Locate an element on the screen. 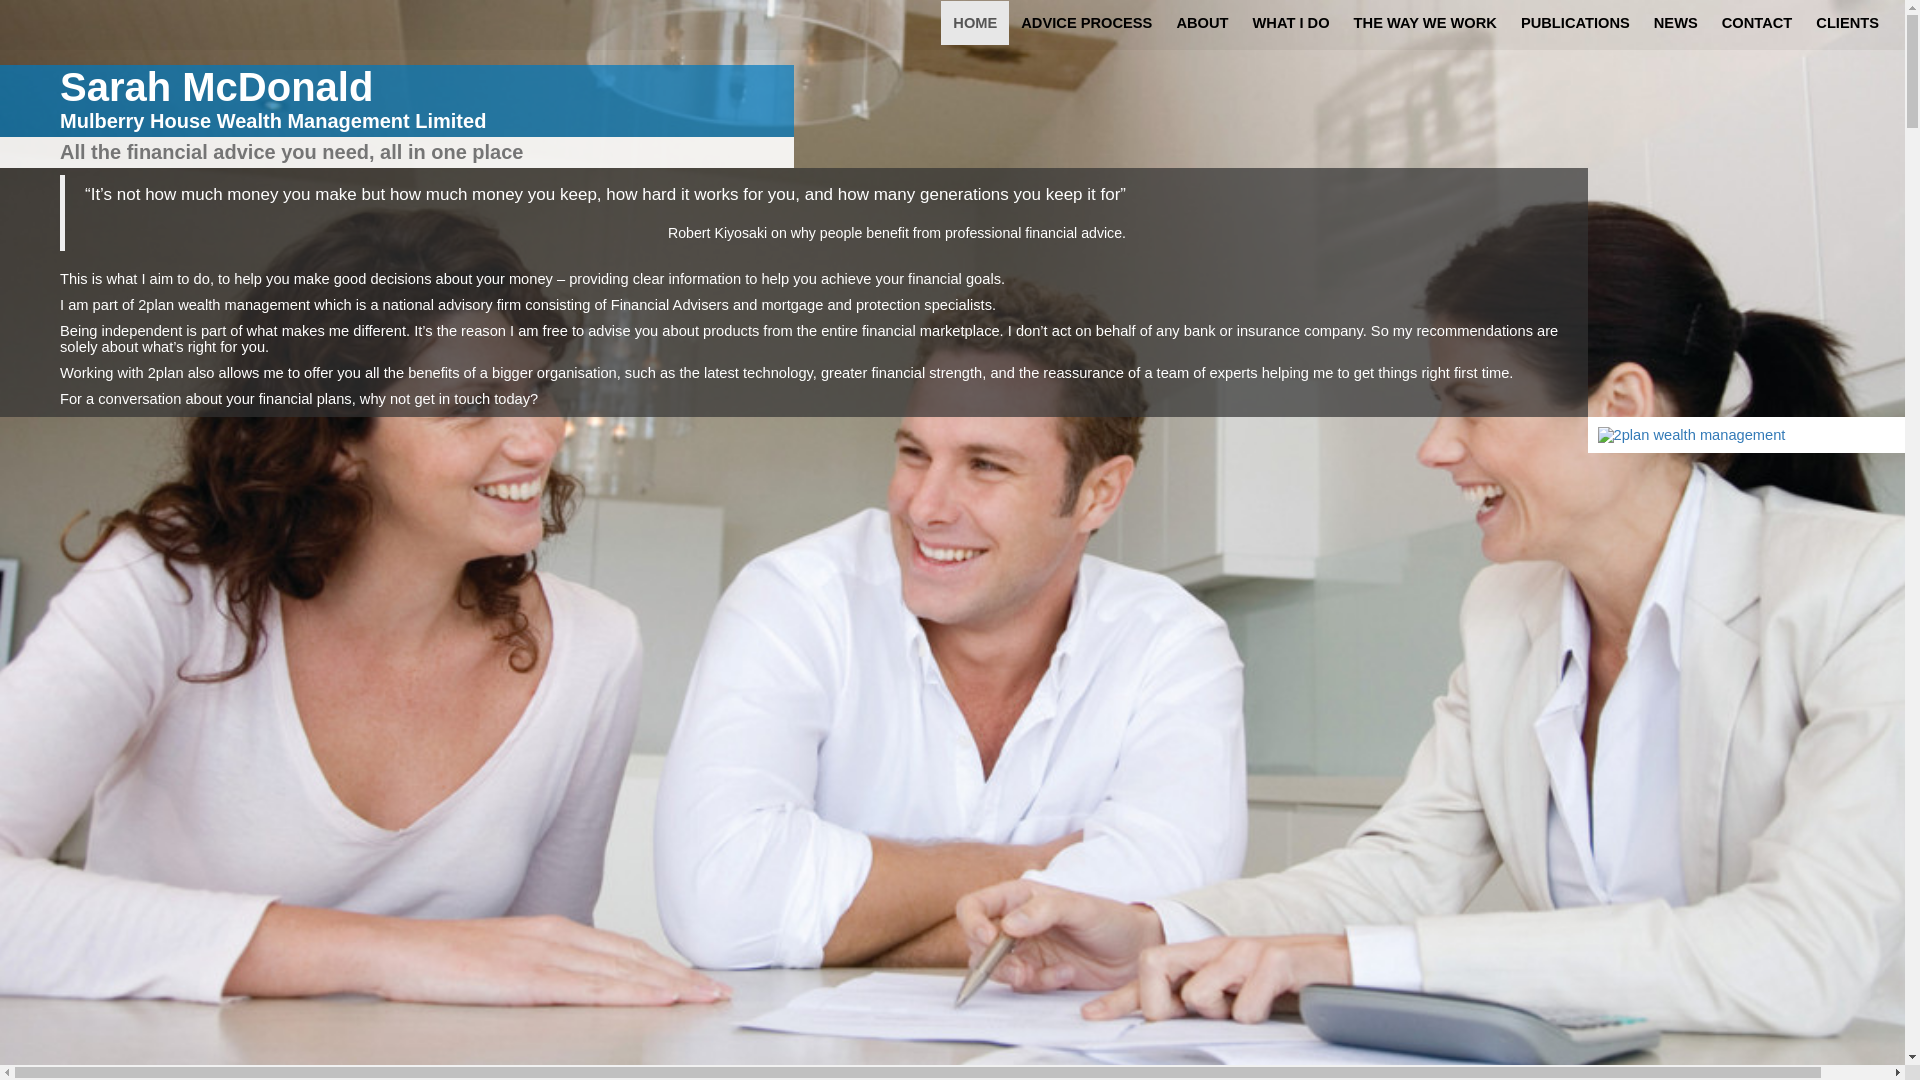  WHAT I DO is located at coordinates (1292, 23).